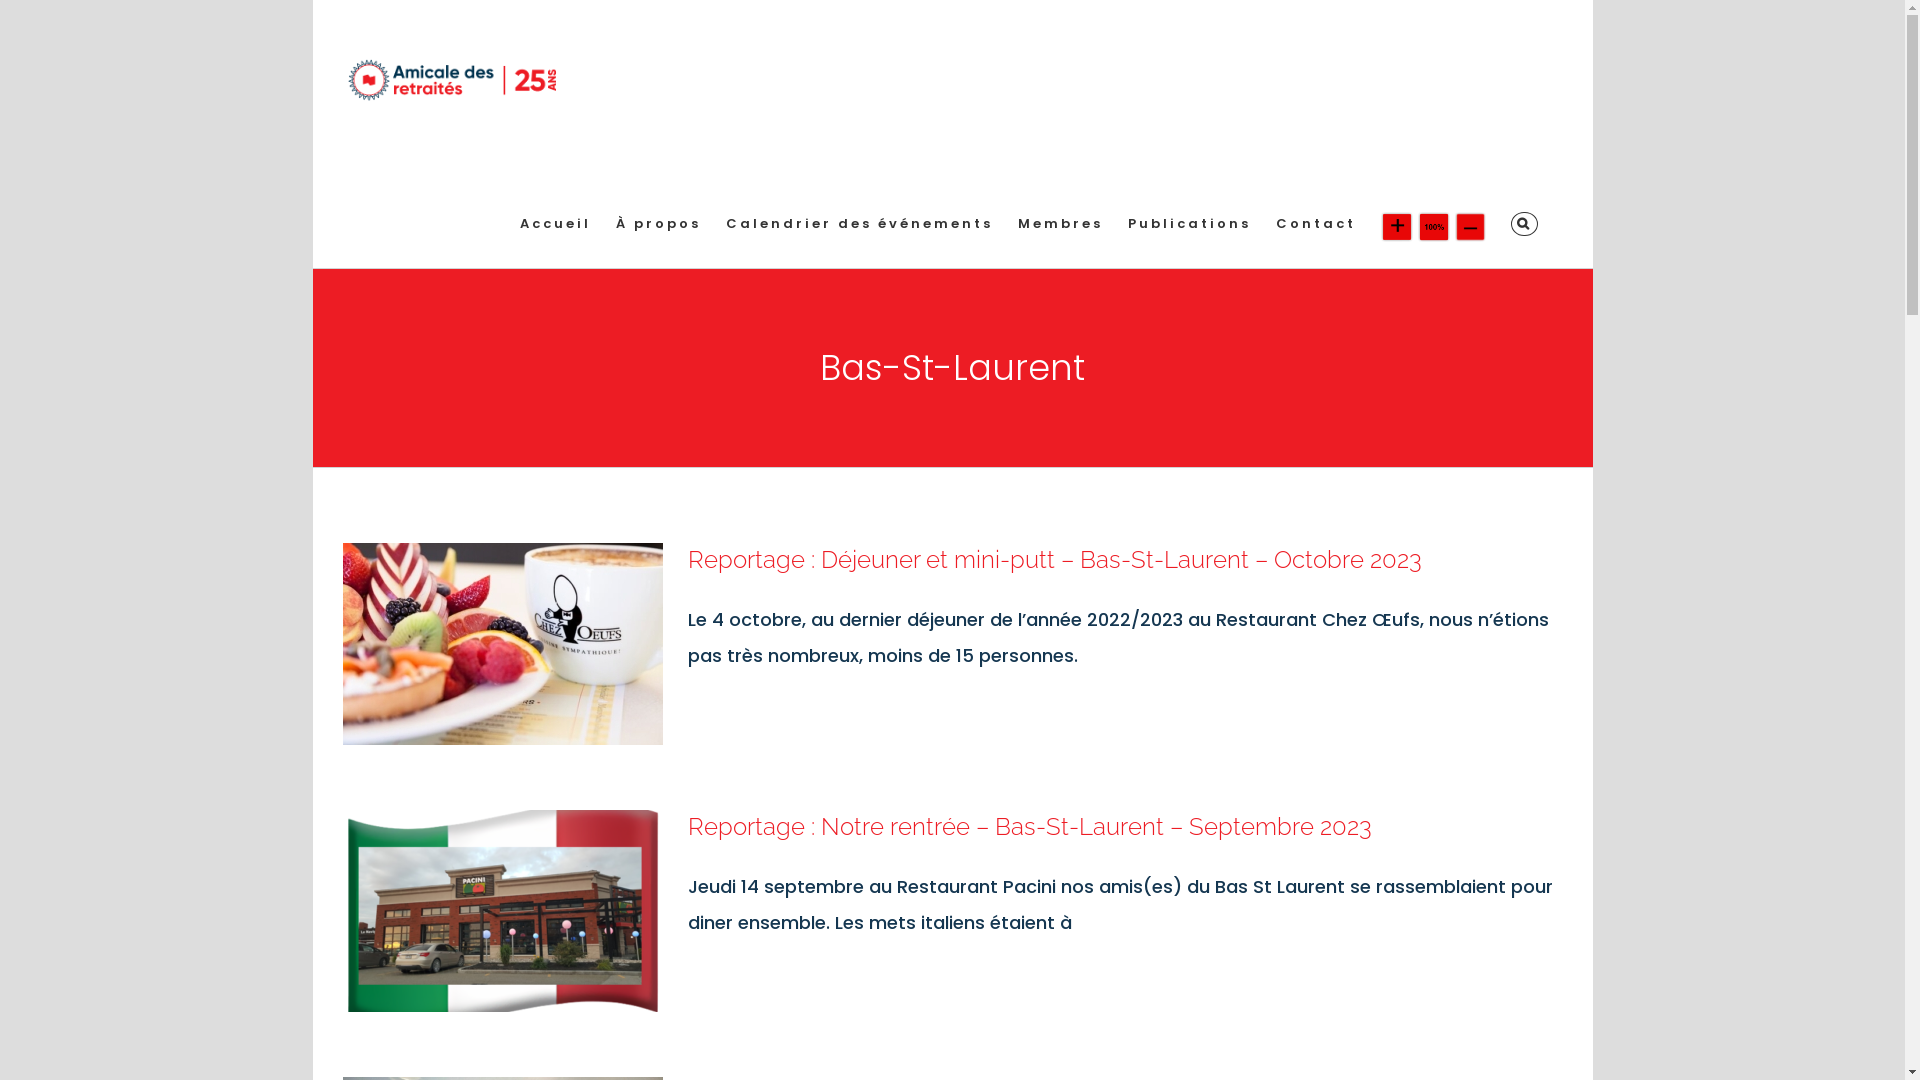 The height and width of the screenshot is (1080, 1920). I want to click on Contact, so click(1316, 224).